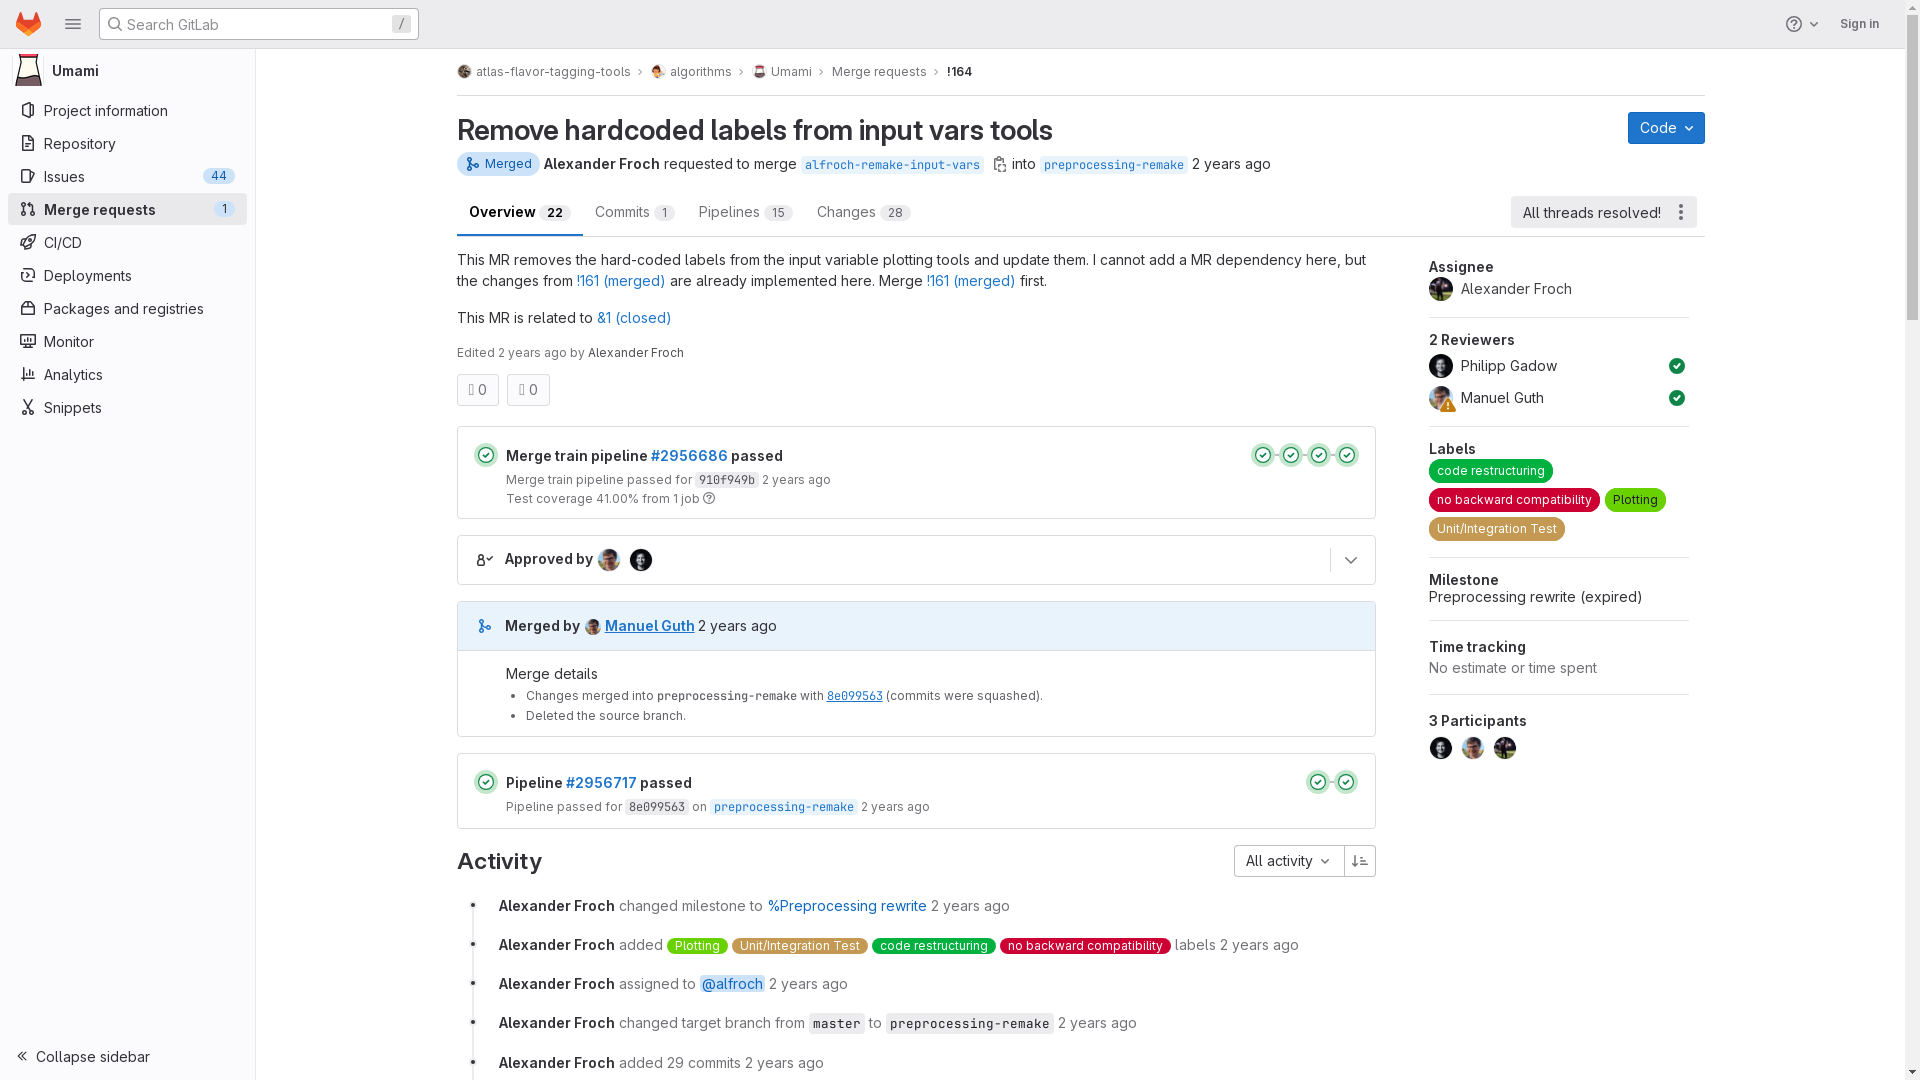  I want to click on Thread options, so click(1680, 212).